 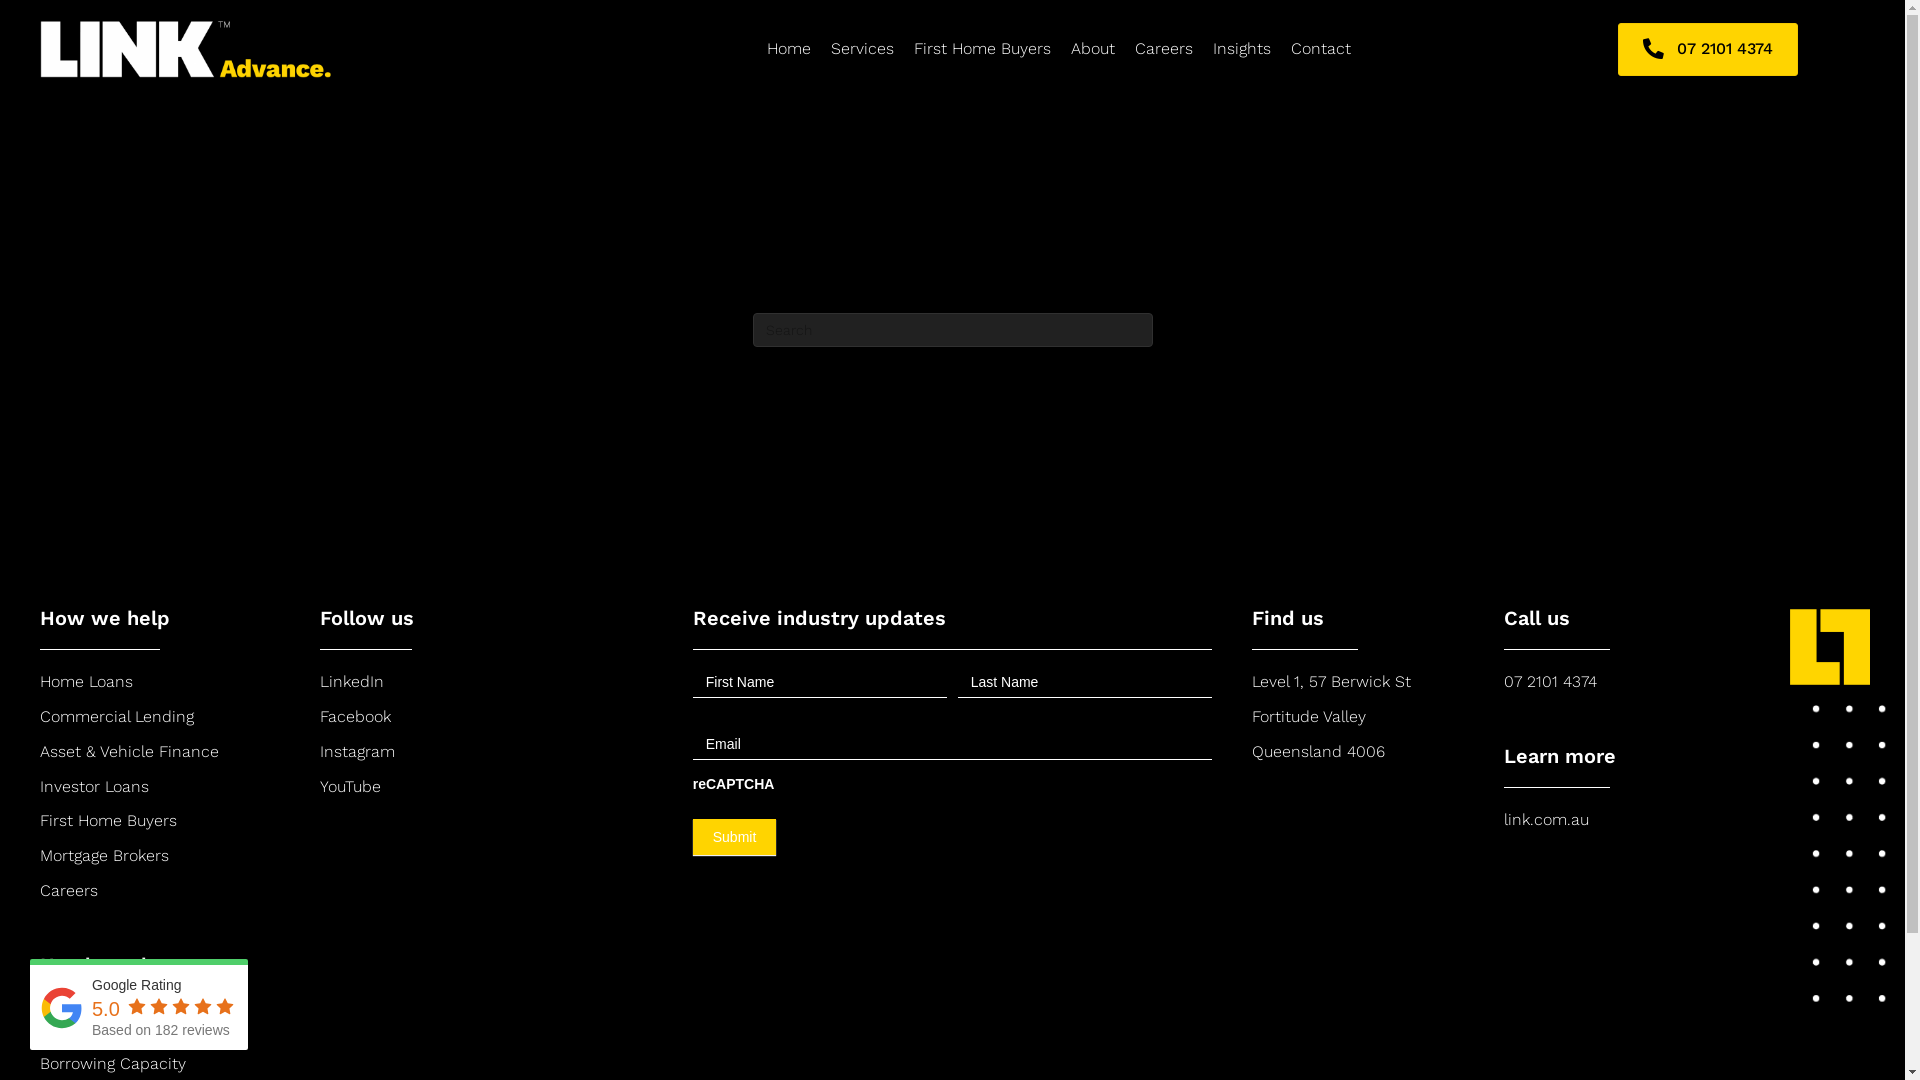 What do you see at coordinates (1164, 50) in the screenshot?
I see `Careers` at bounding box center [1164, 50].